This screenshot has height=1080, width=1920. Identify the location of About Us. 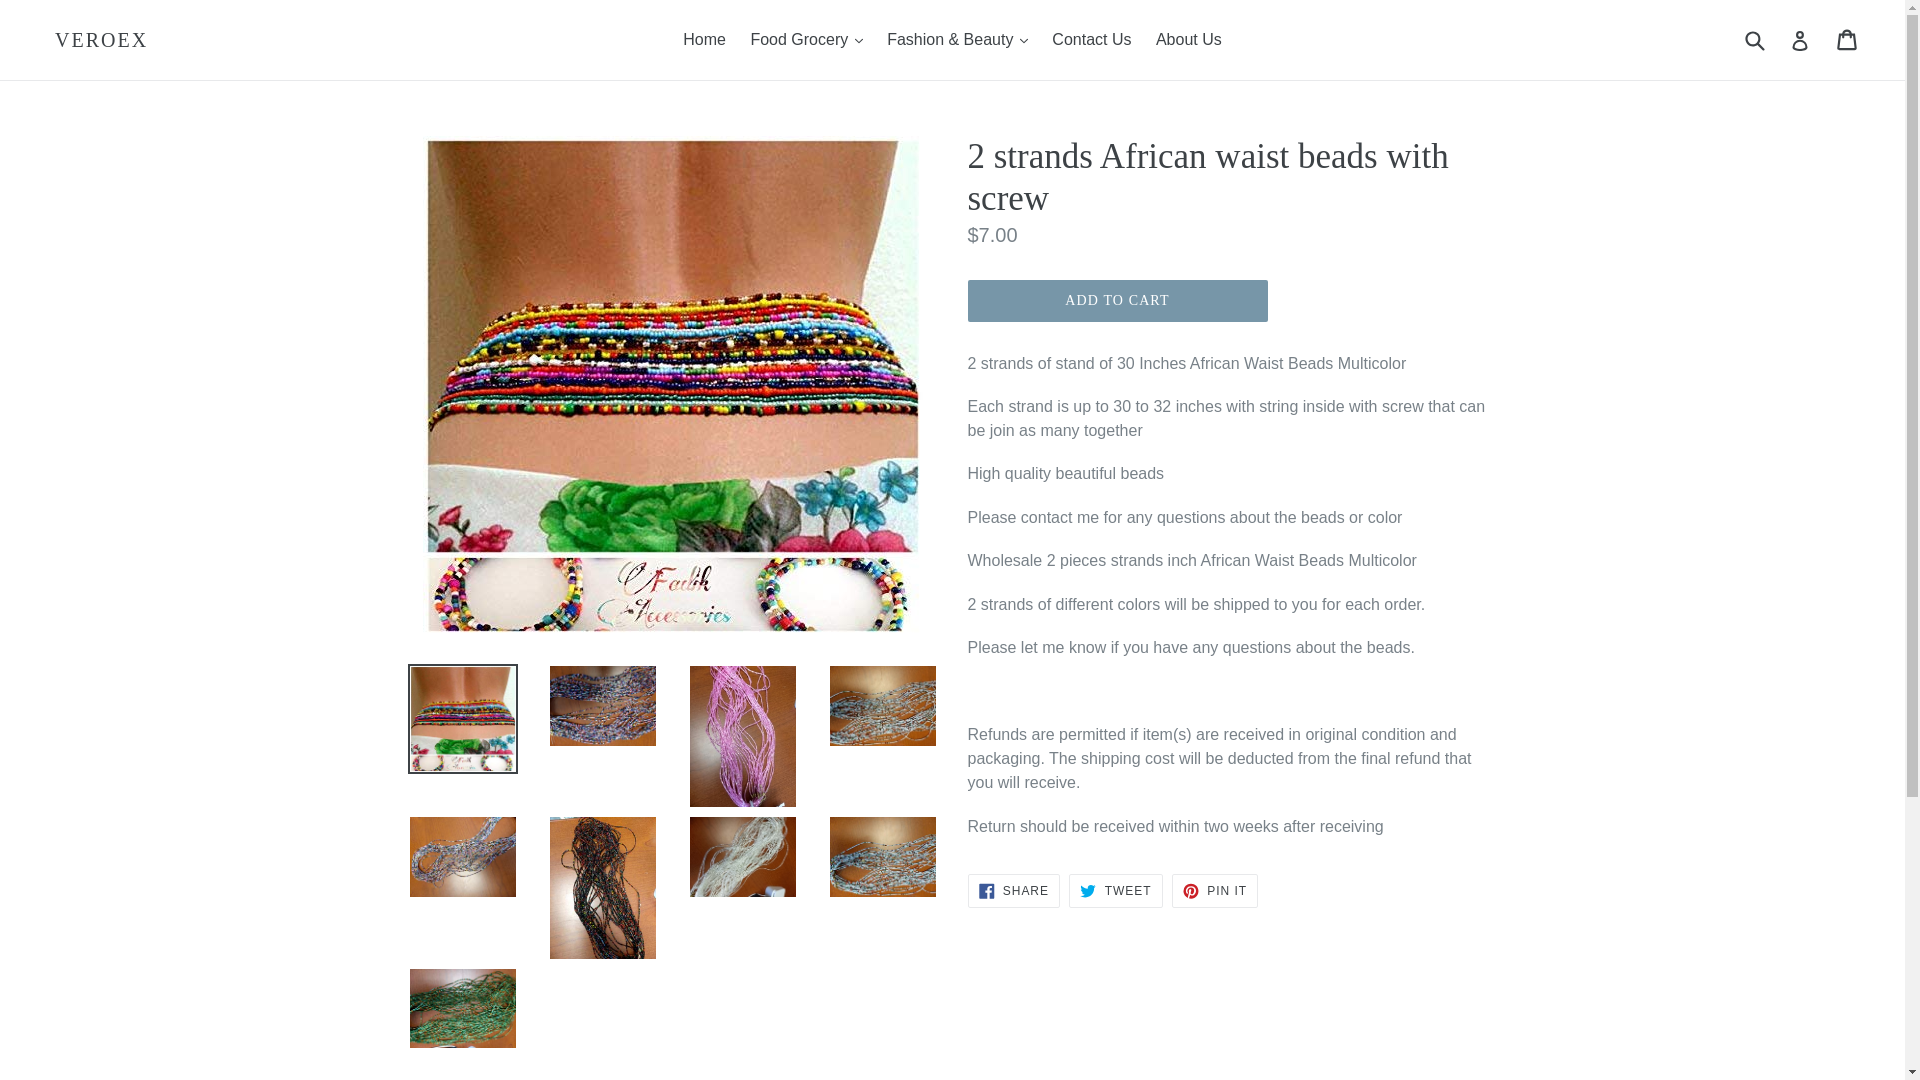
(1189, 40).